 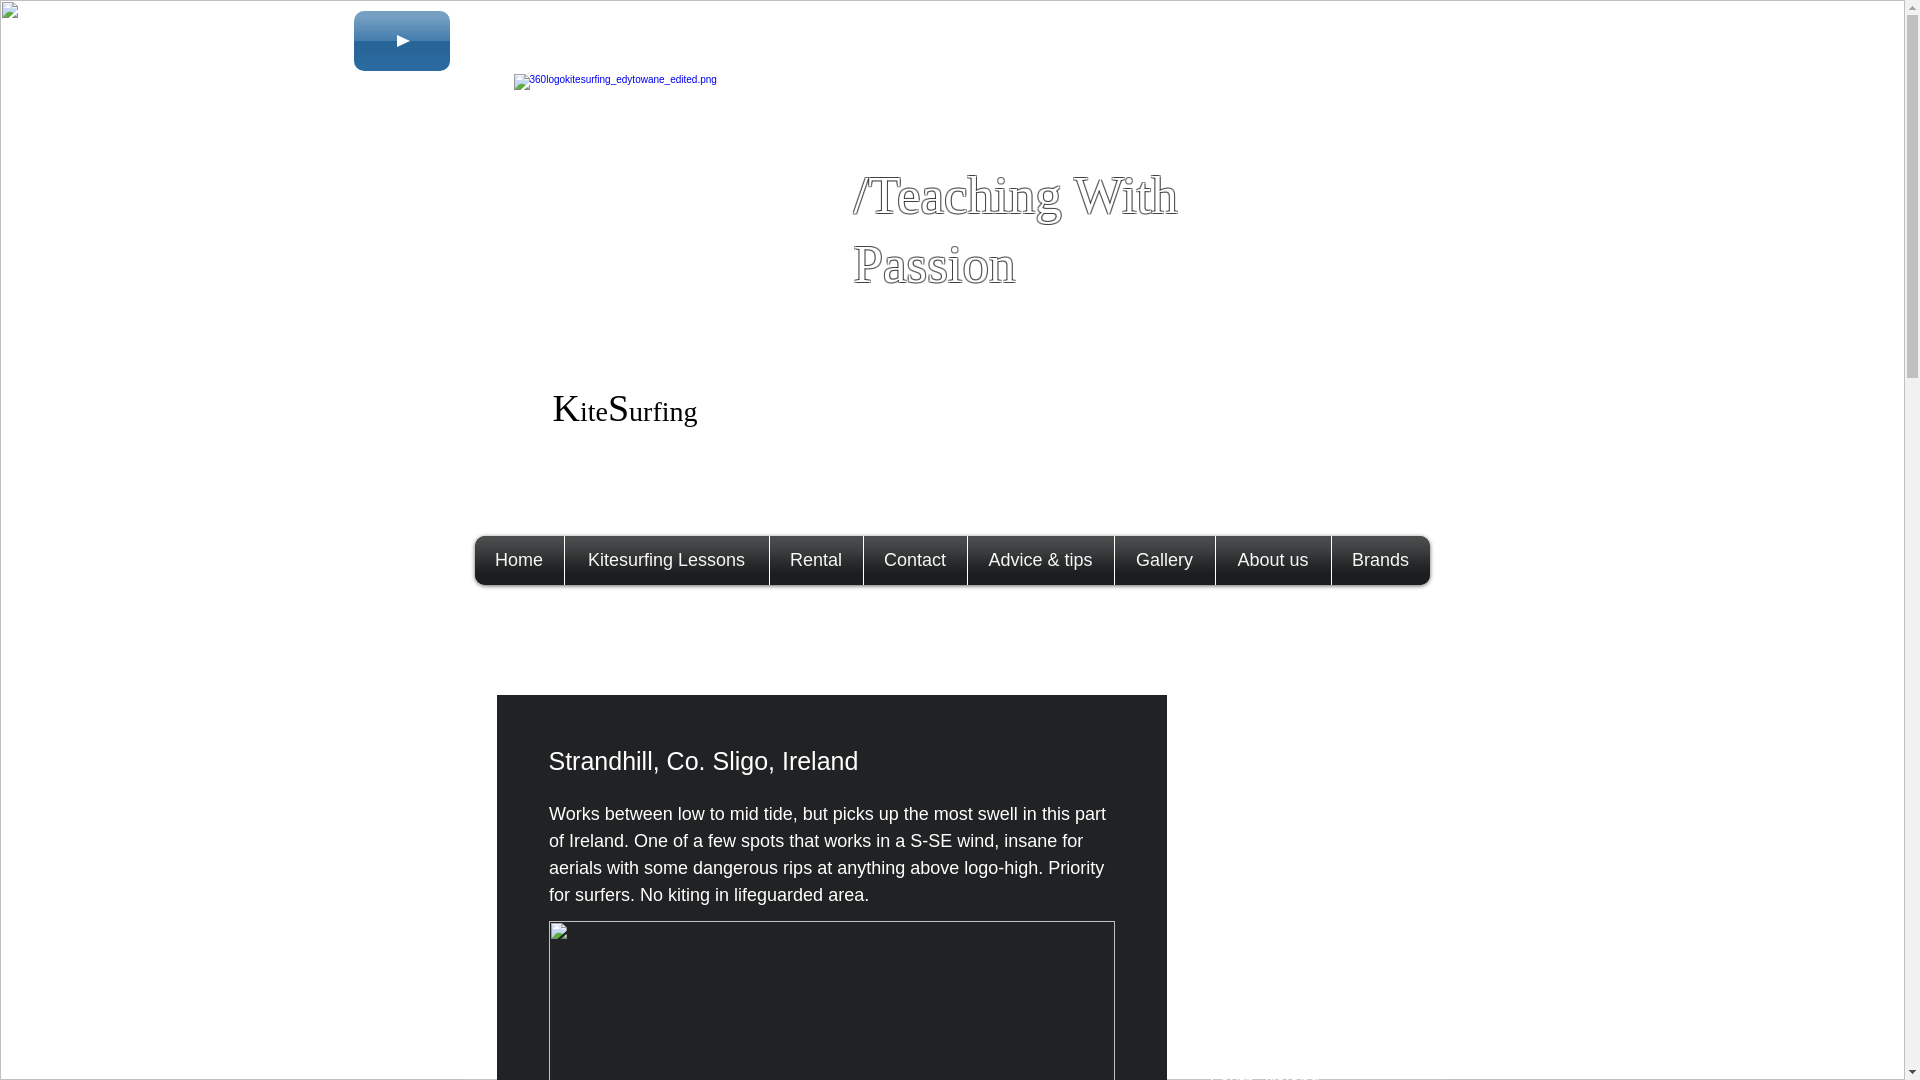 What do you see at coordinates (814, 560) in the screenshot?
I see `Rental` at bounding box center [814, 560].